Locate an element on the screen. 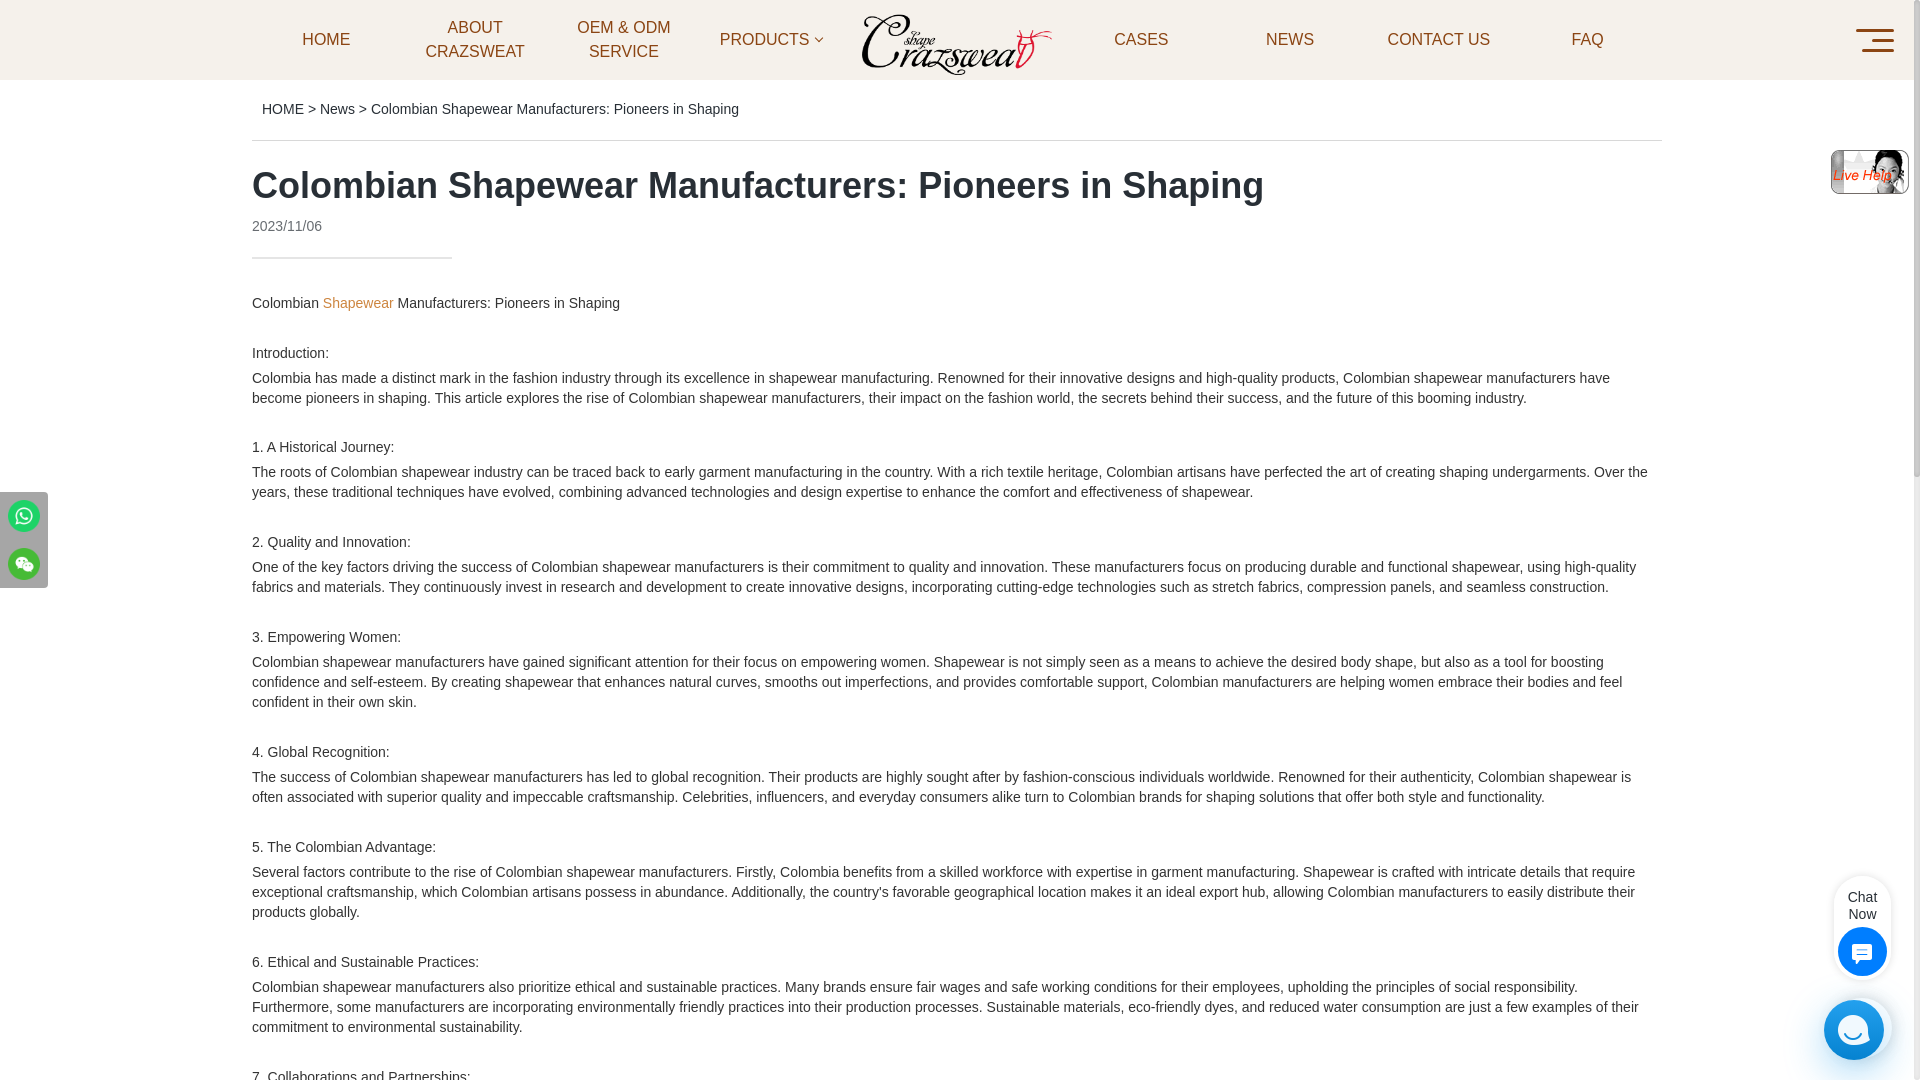  FAQ is located at coordinates (1587, 40).